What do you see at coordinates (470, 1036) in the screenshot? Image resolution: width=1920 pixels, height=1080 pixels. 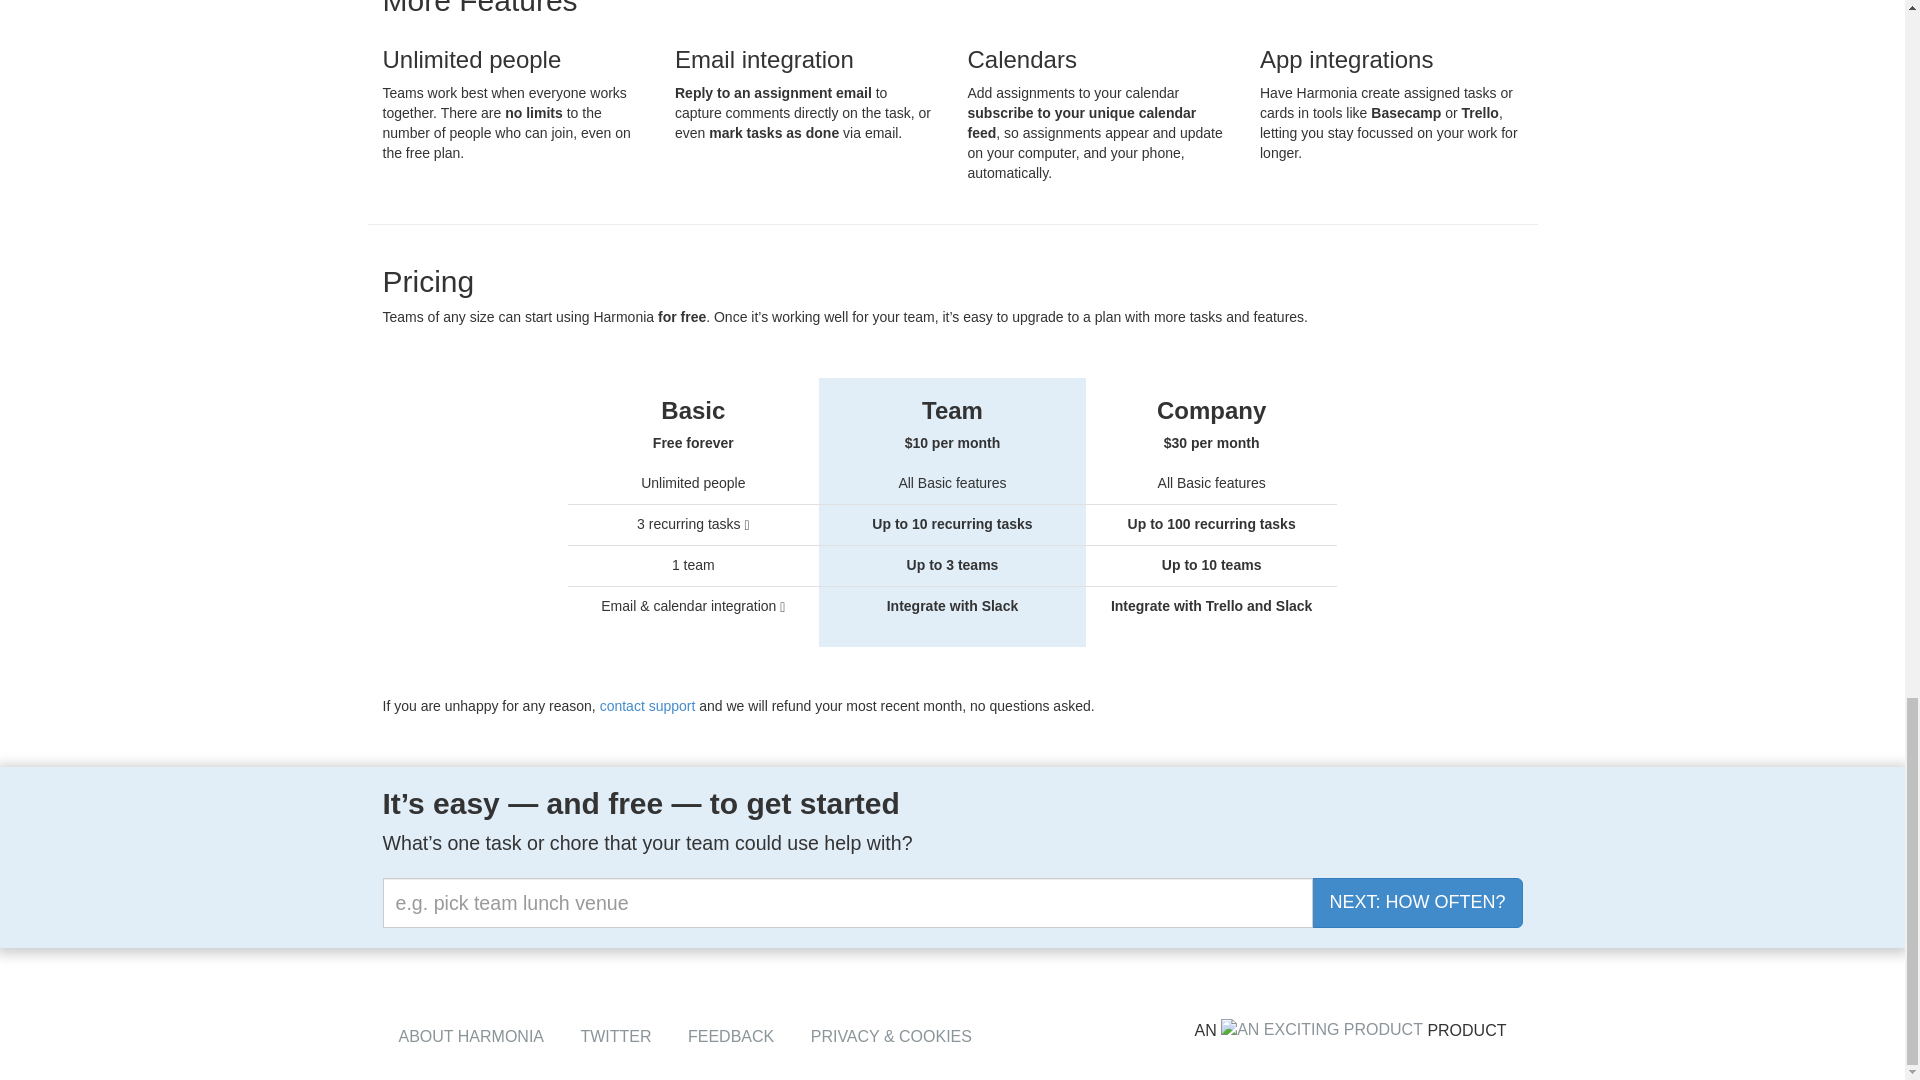 I see `ABOUT HARMONIA` at bounding box center [470, 1036].